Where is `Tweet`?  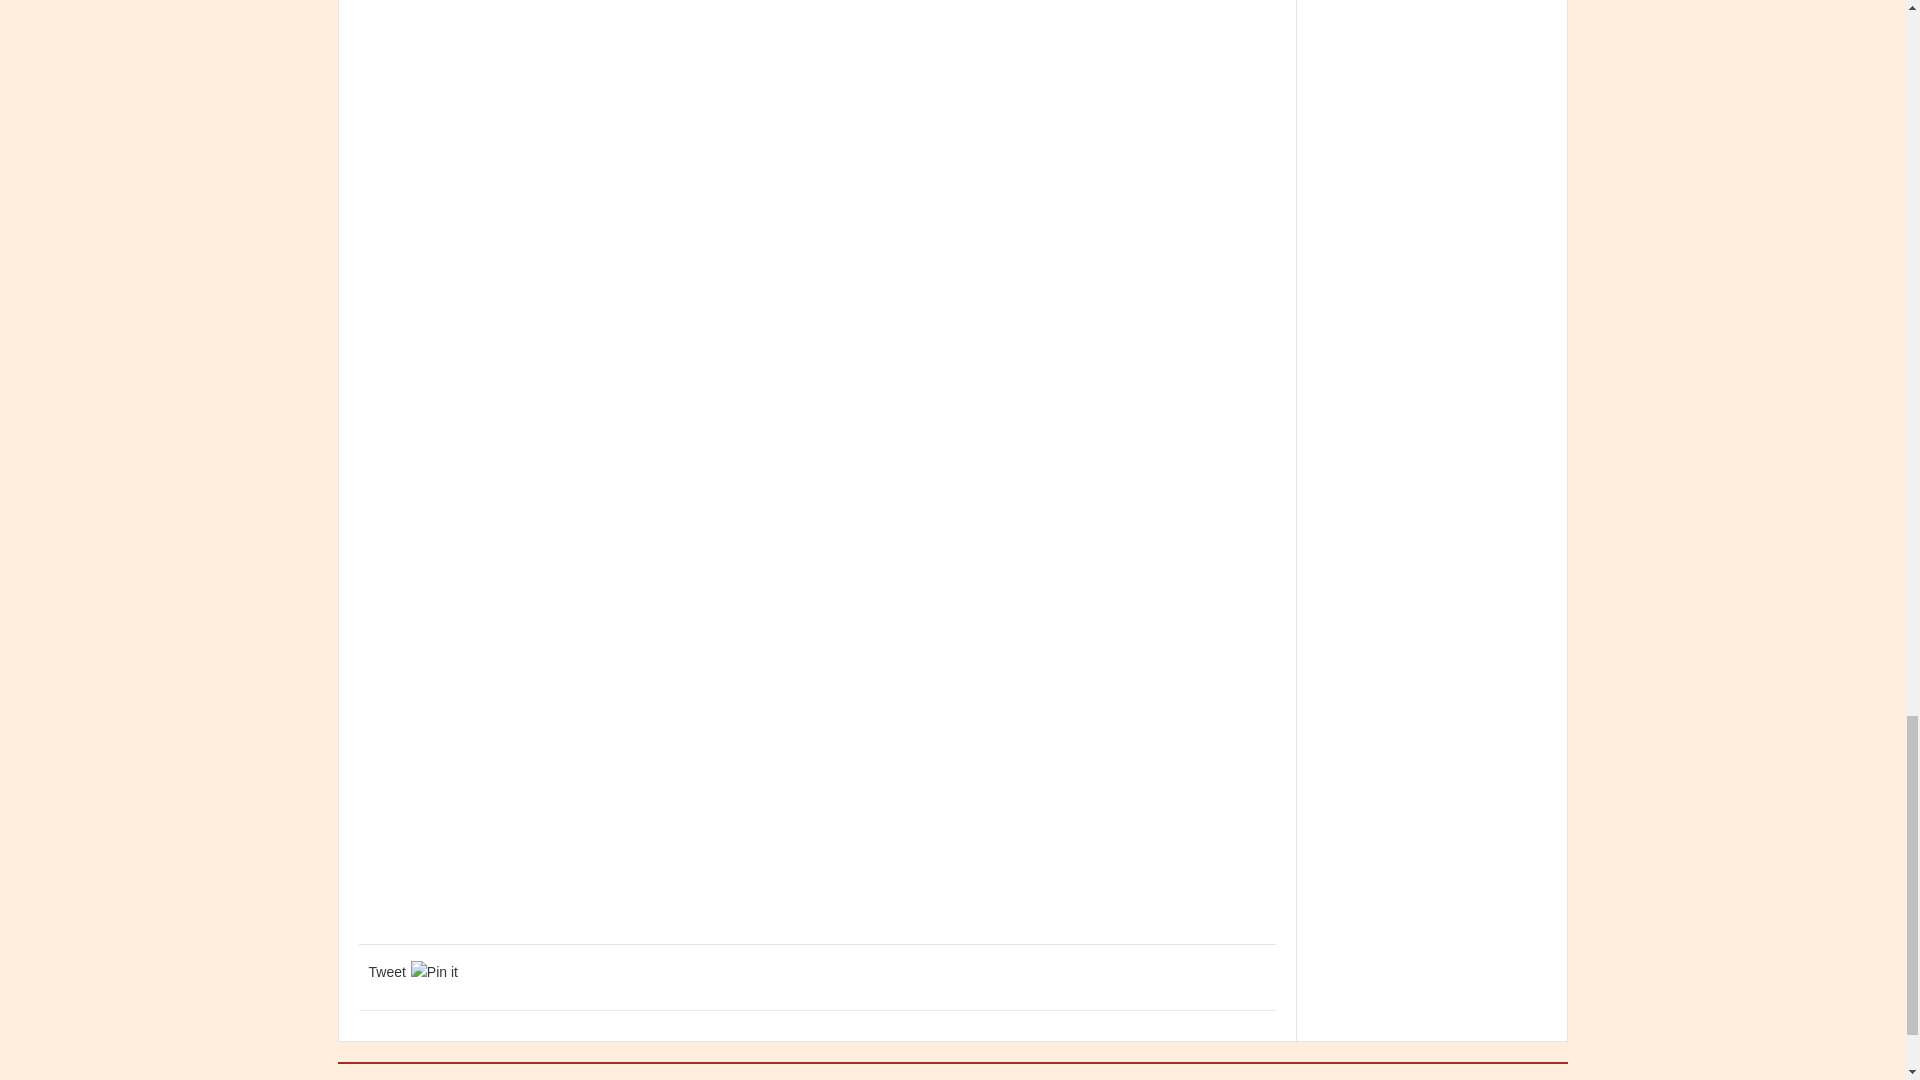 Tweet is located at coordinates (386, 972).